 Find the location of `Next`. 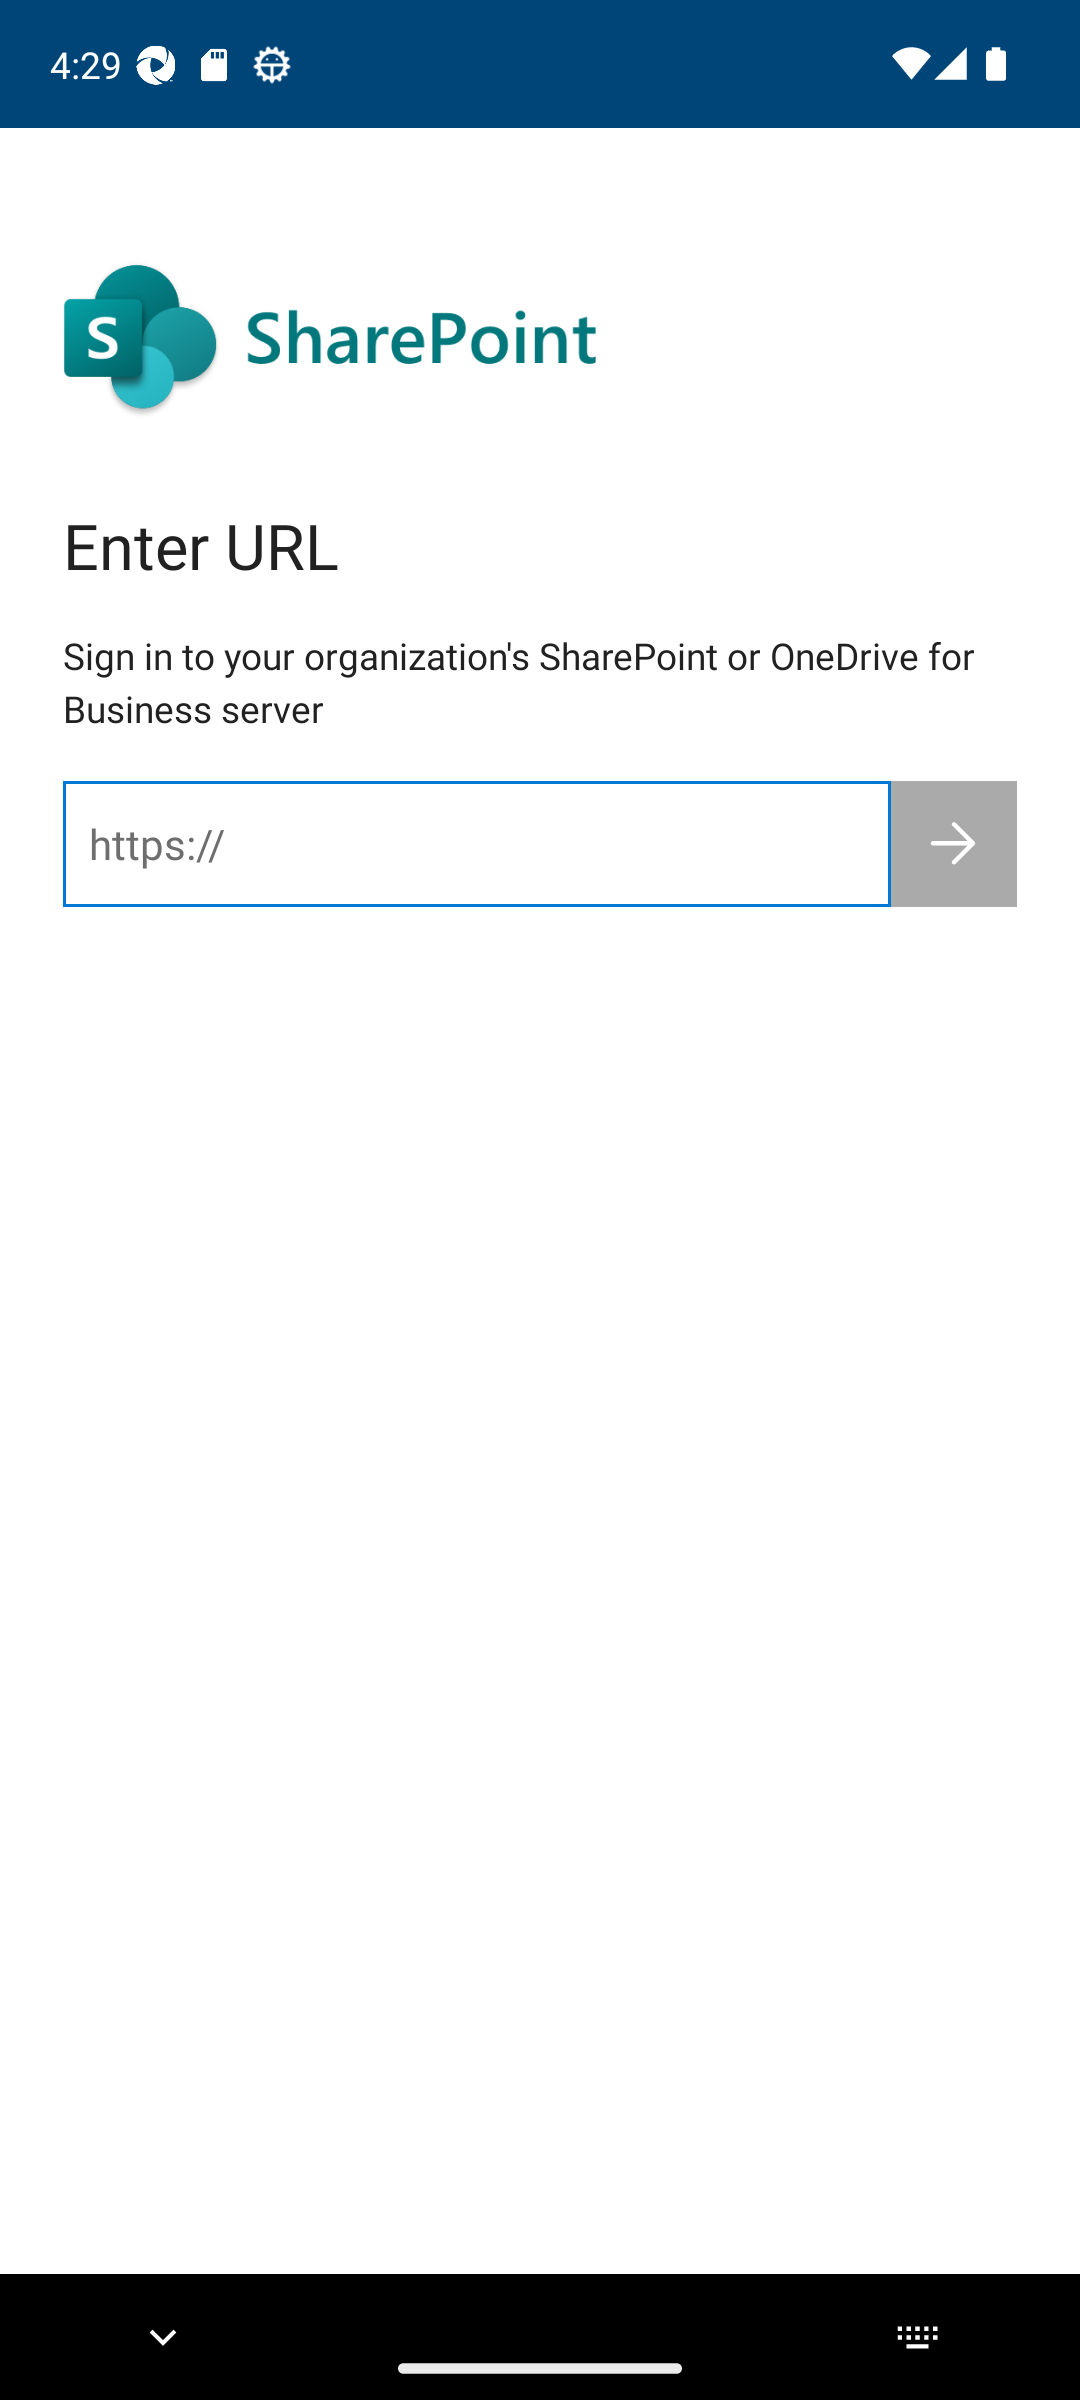

Next is located at coordinates (954, 844).